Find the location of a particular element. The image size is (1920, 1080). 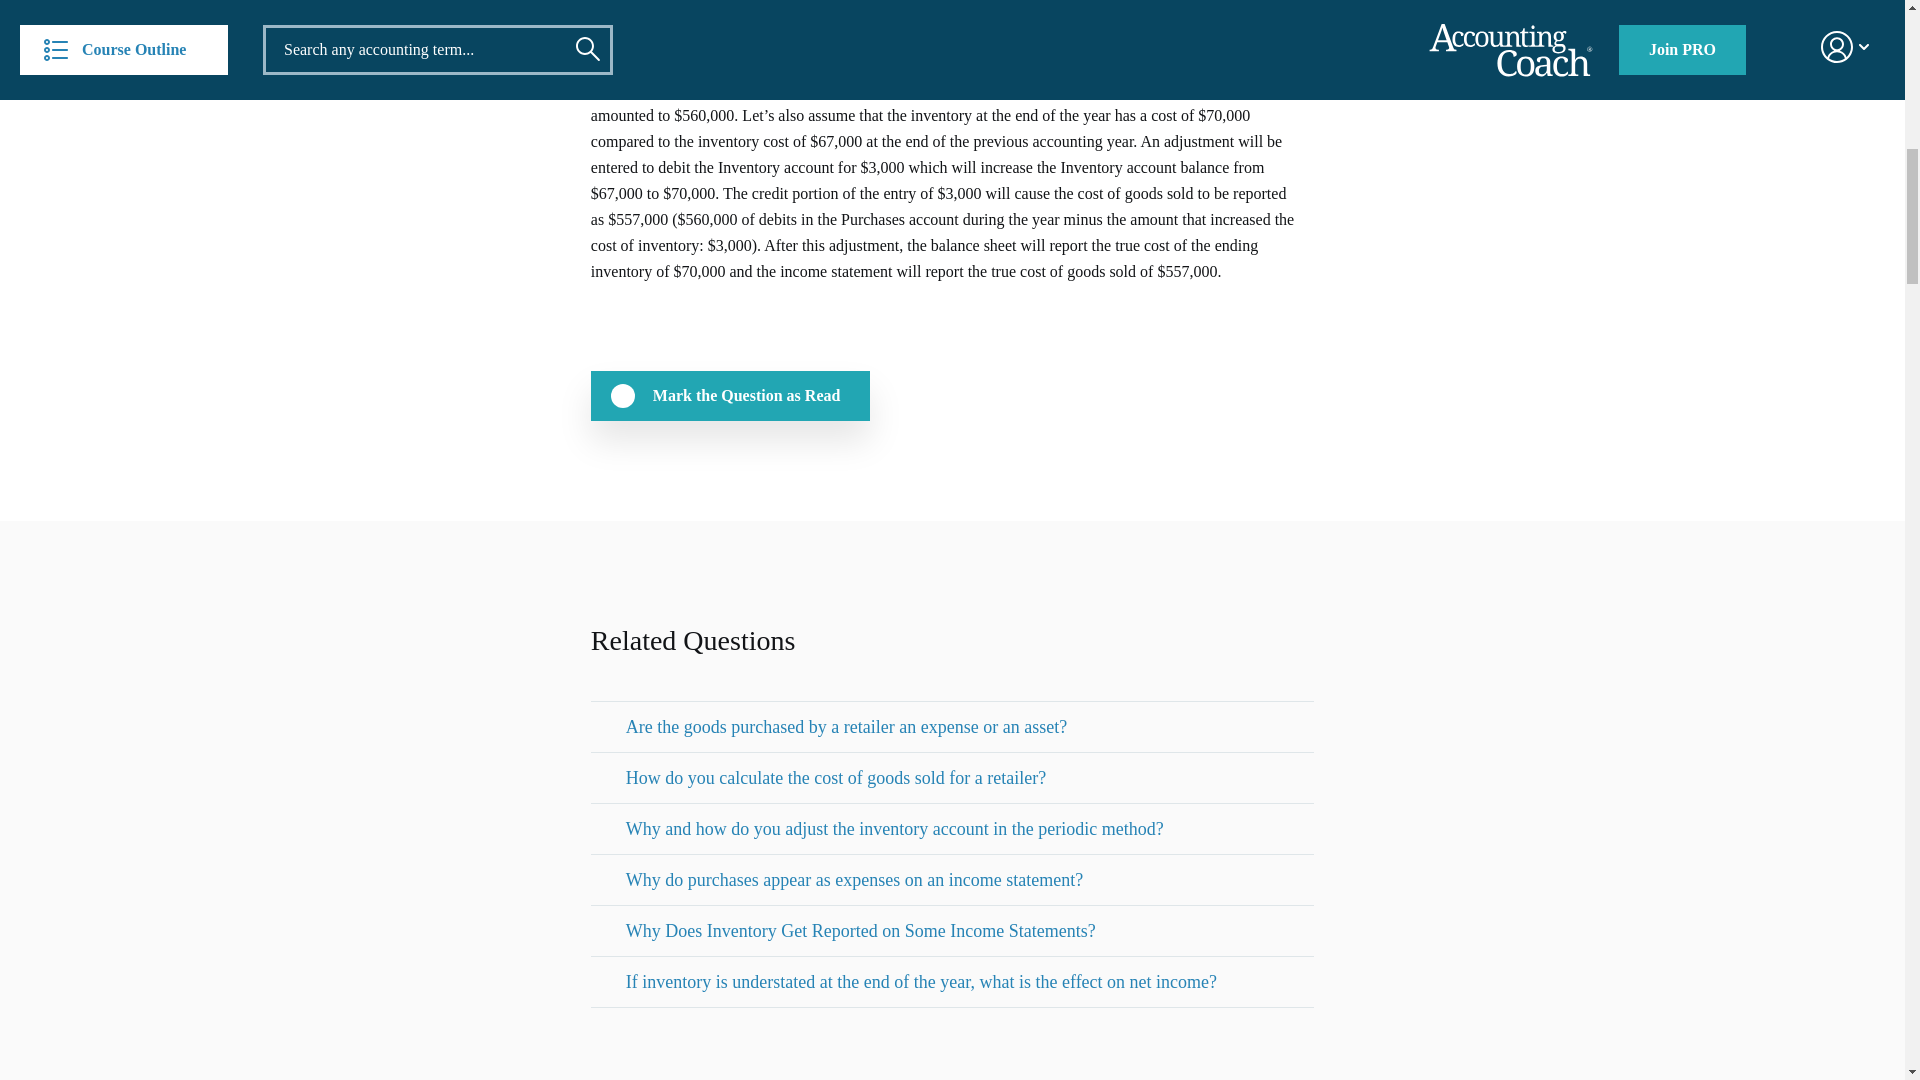

Why do purchases appear as expenses on an income statement? is located at coordinates (854, 880).